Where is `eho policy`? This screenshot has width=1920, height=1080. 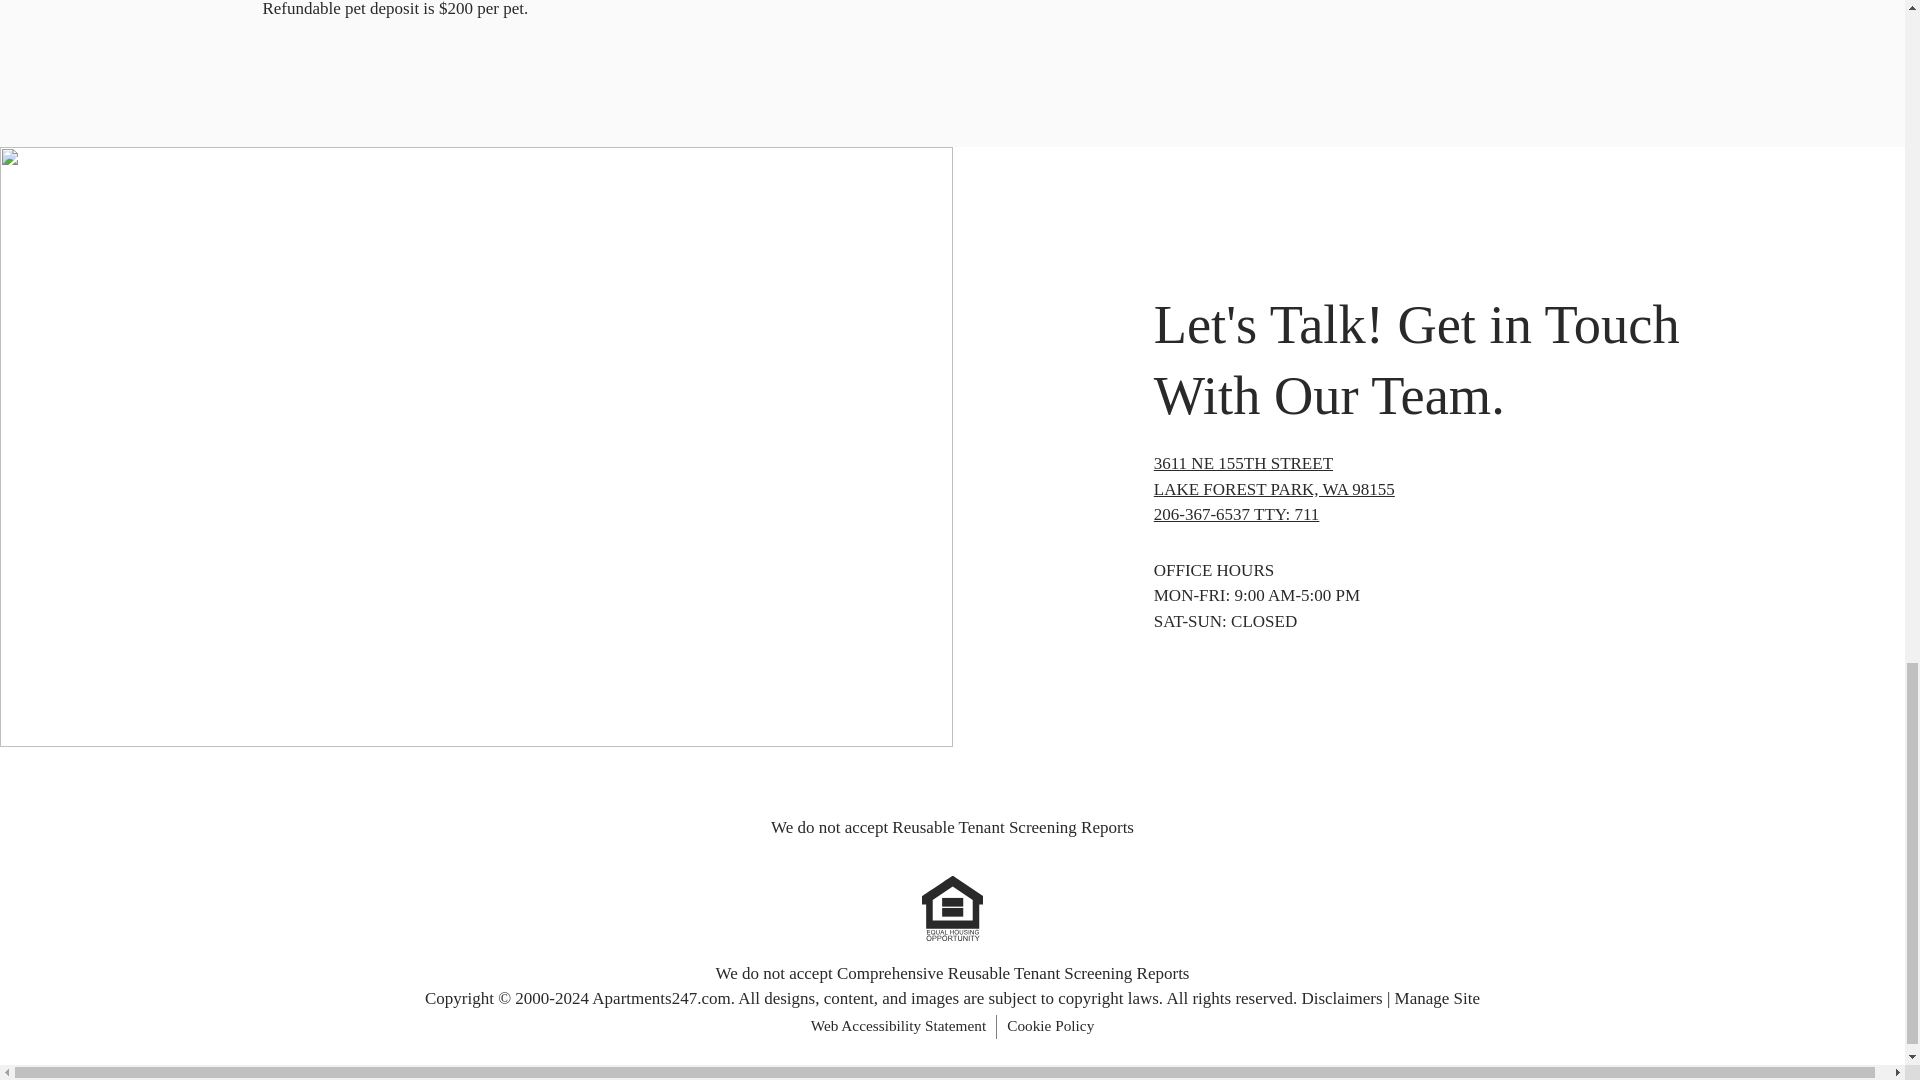
eho policy is located at coordinates (952, 908).